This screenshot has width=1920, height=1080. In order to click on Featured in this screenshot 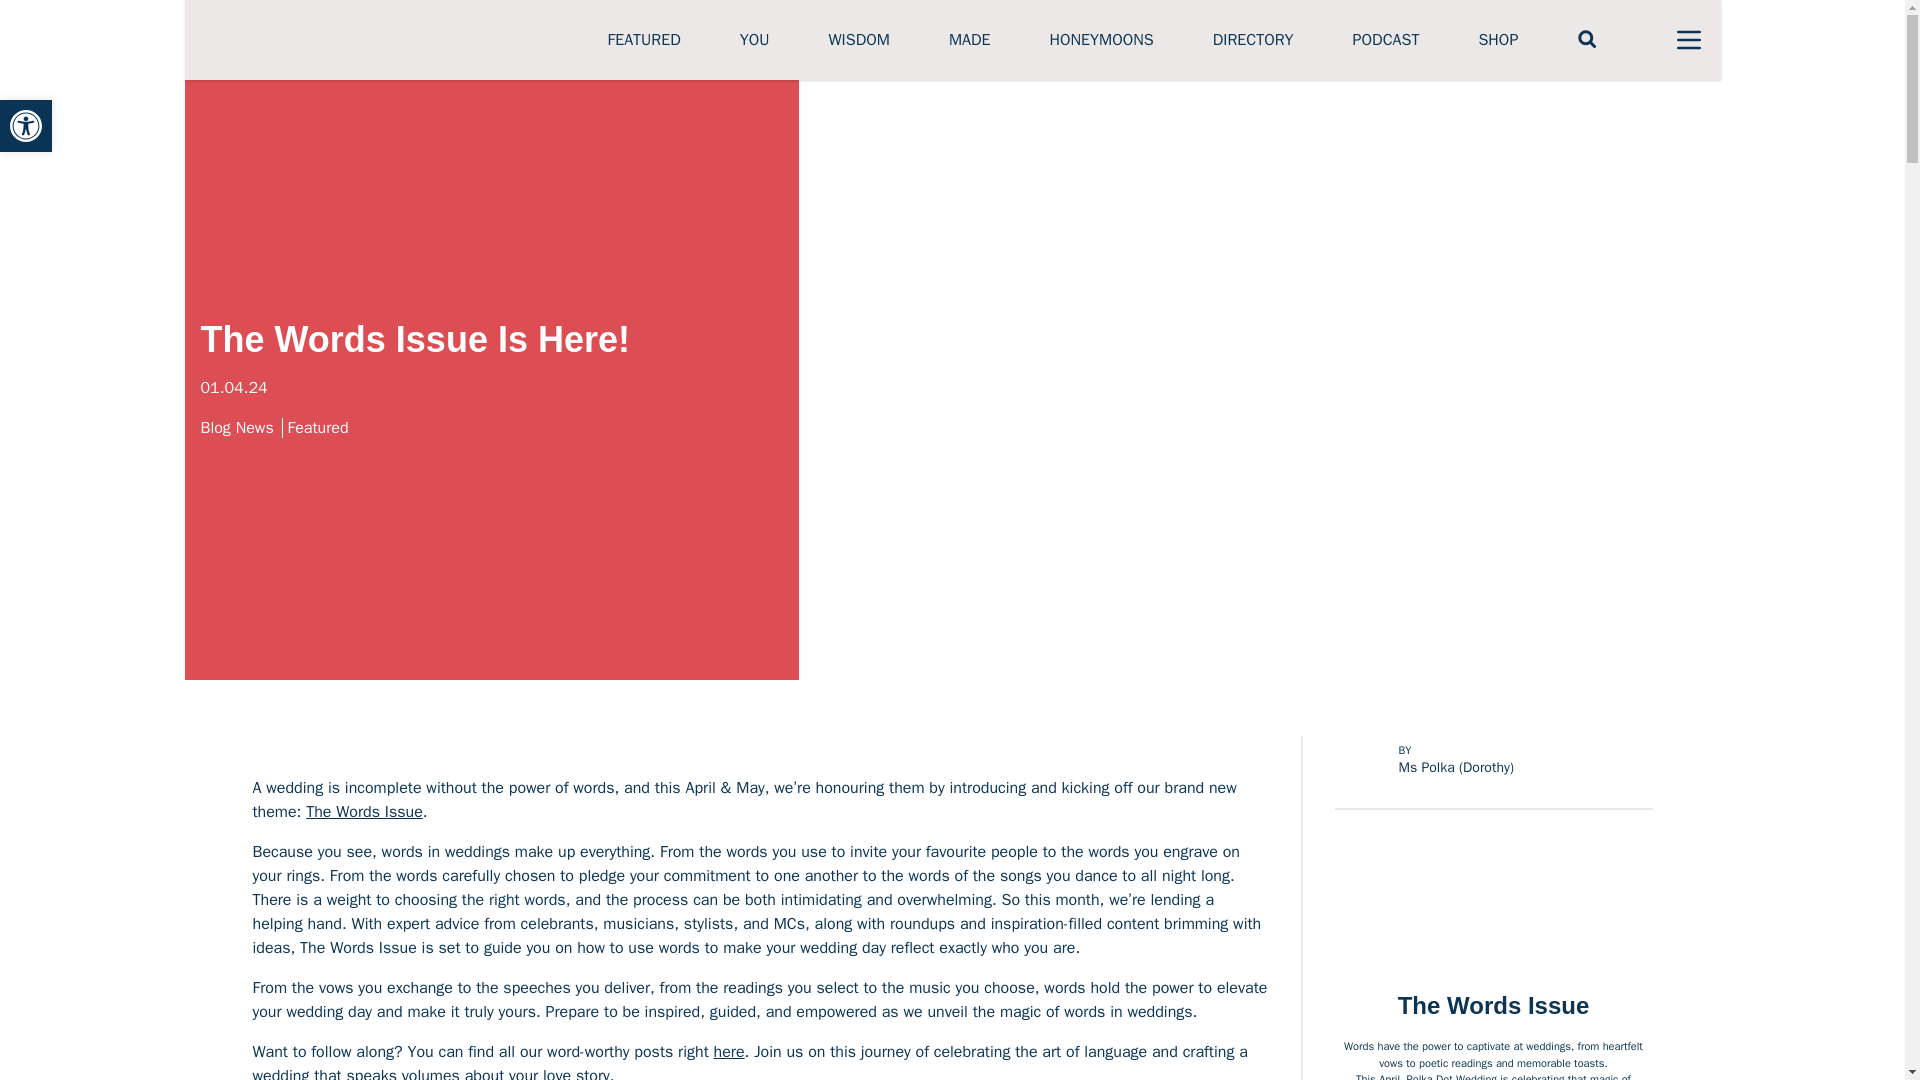, I will do `click(318, 428)`.